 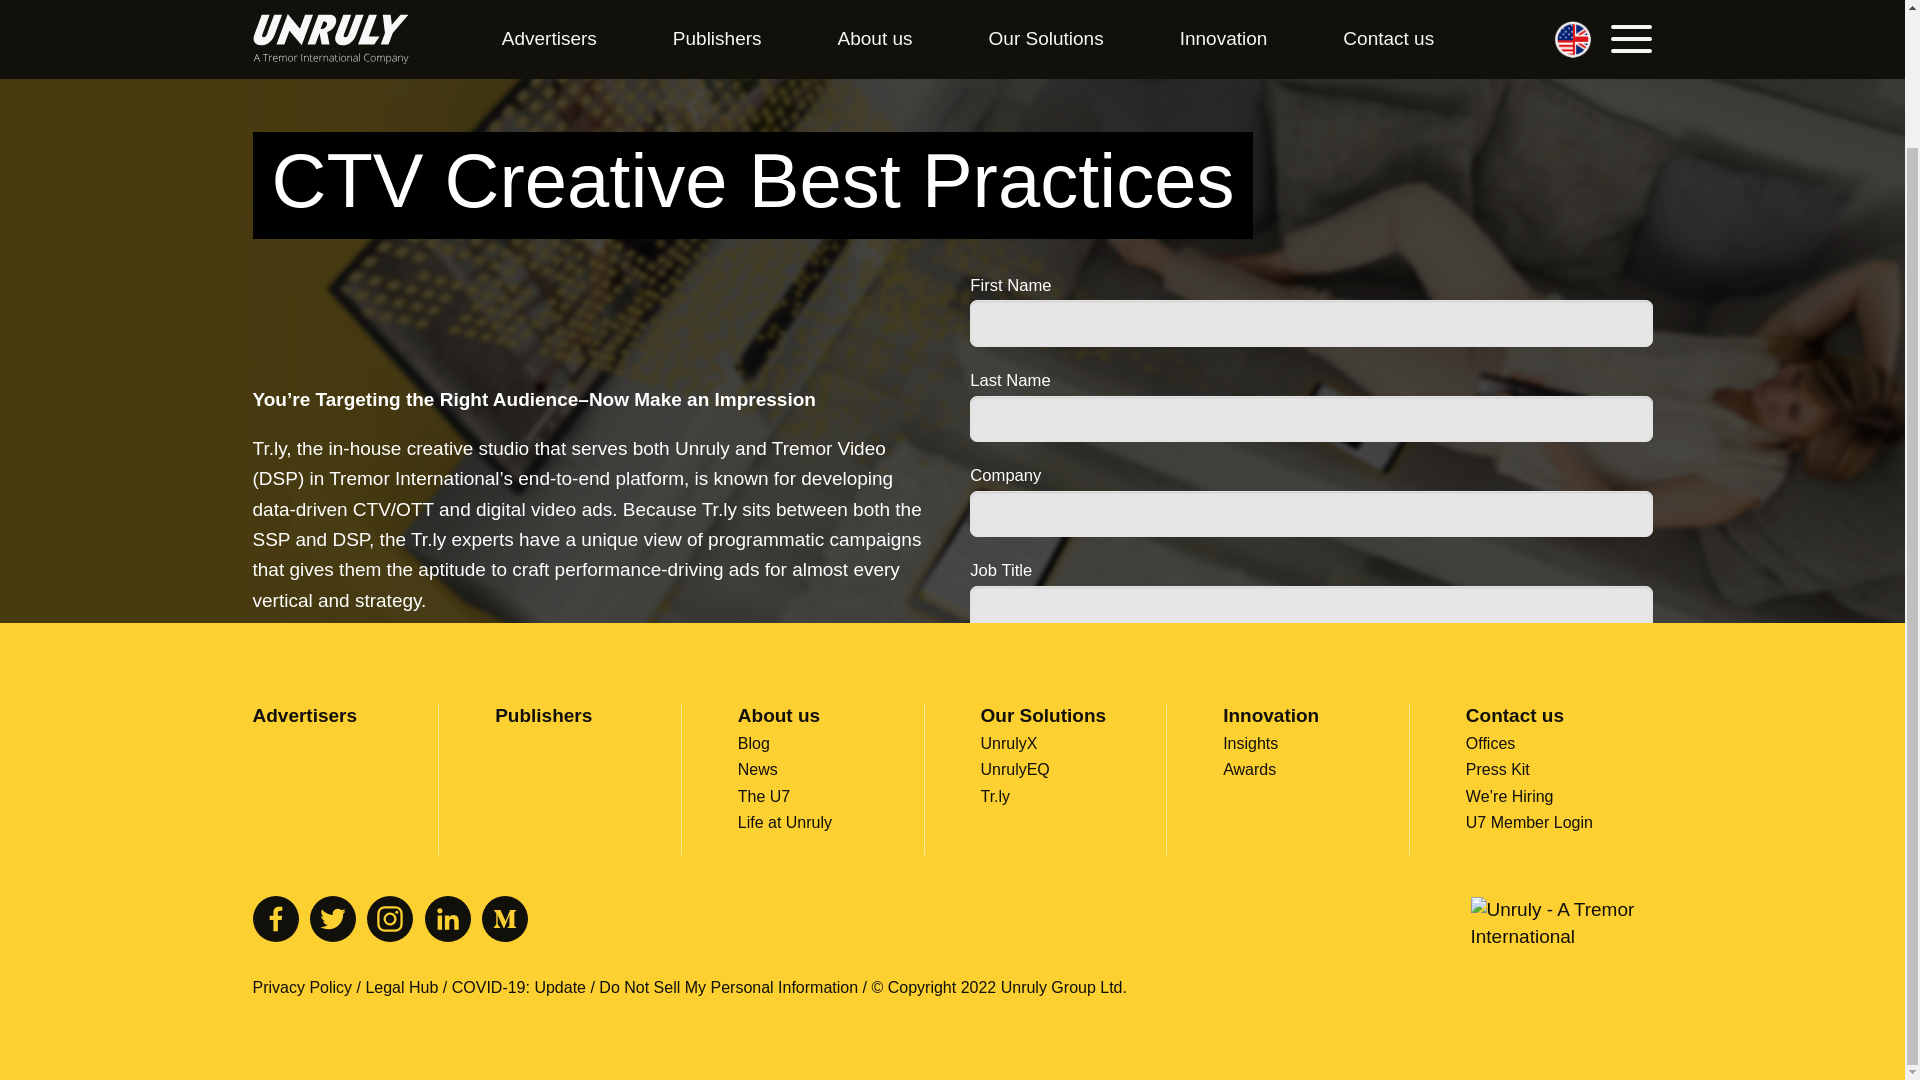 What do you see at coordinates (389, 918) in the screenshot?
I see `Instagram` at bounding box center [389, 918].